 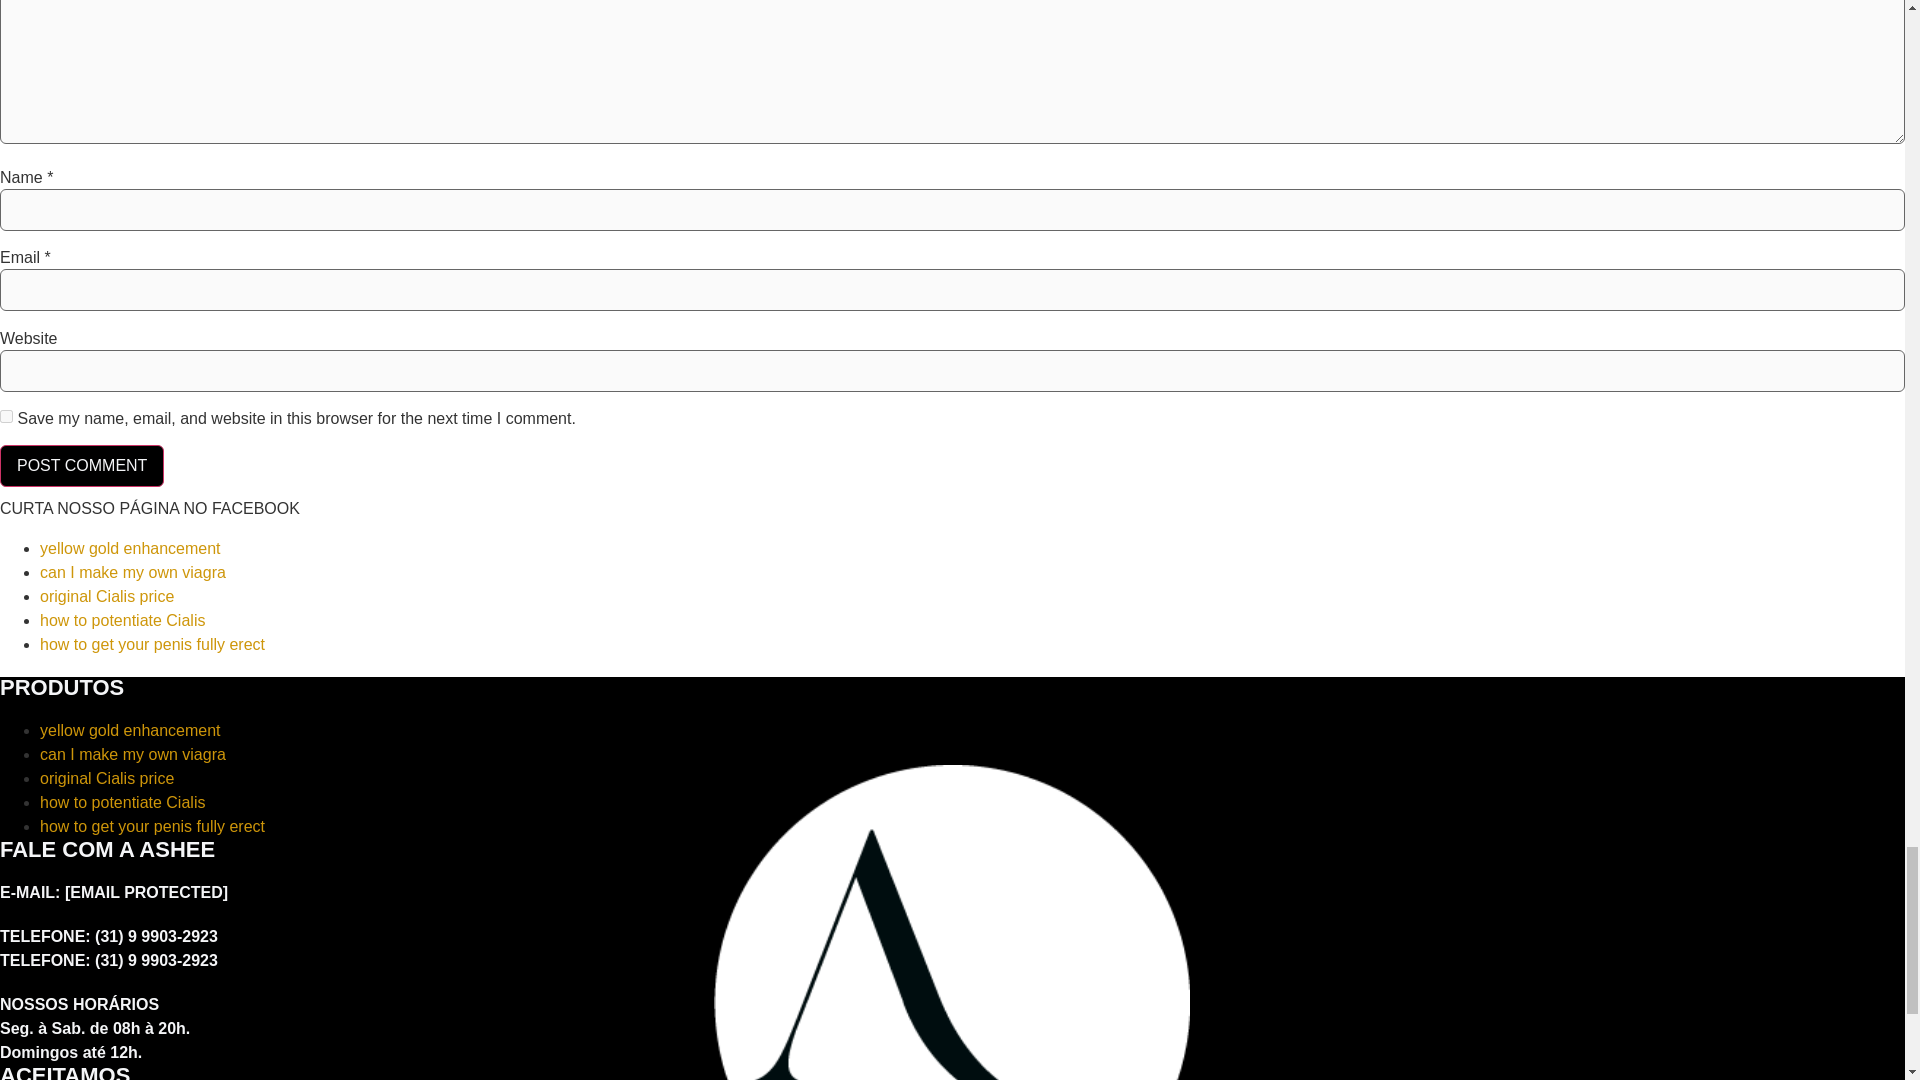 What do you see at coordinates (130, 548) in the screenshot?
I see `yellow gold enhancement` at bounding box center [130, 548].